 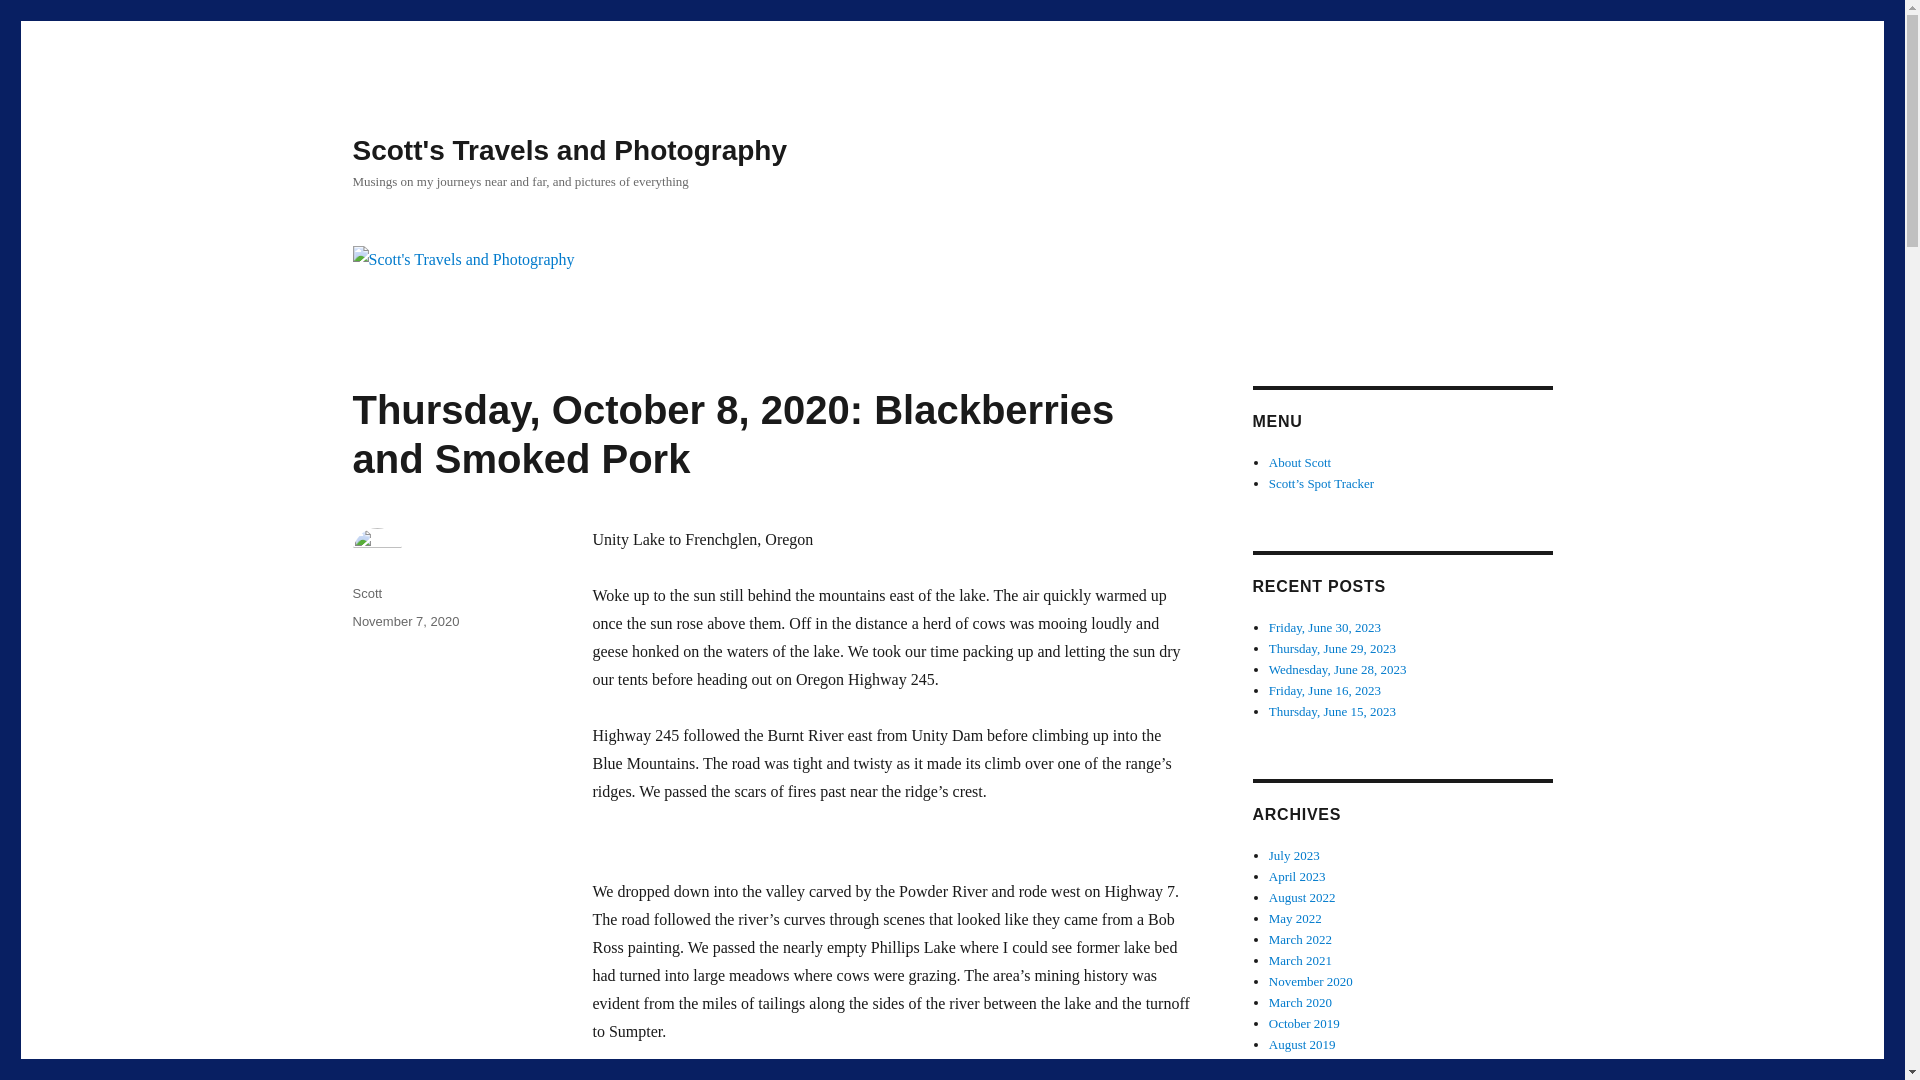 I want to click on March 2021, so click(x=1300, y=960).